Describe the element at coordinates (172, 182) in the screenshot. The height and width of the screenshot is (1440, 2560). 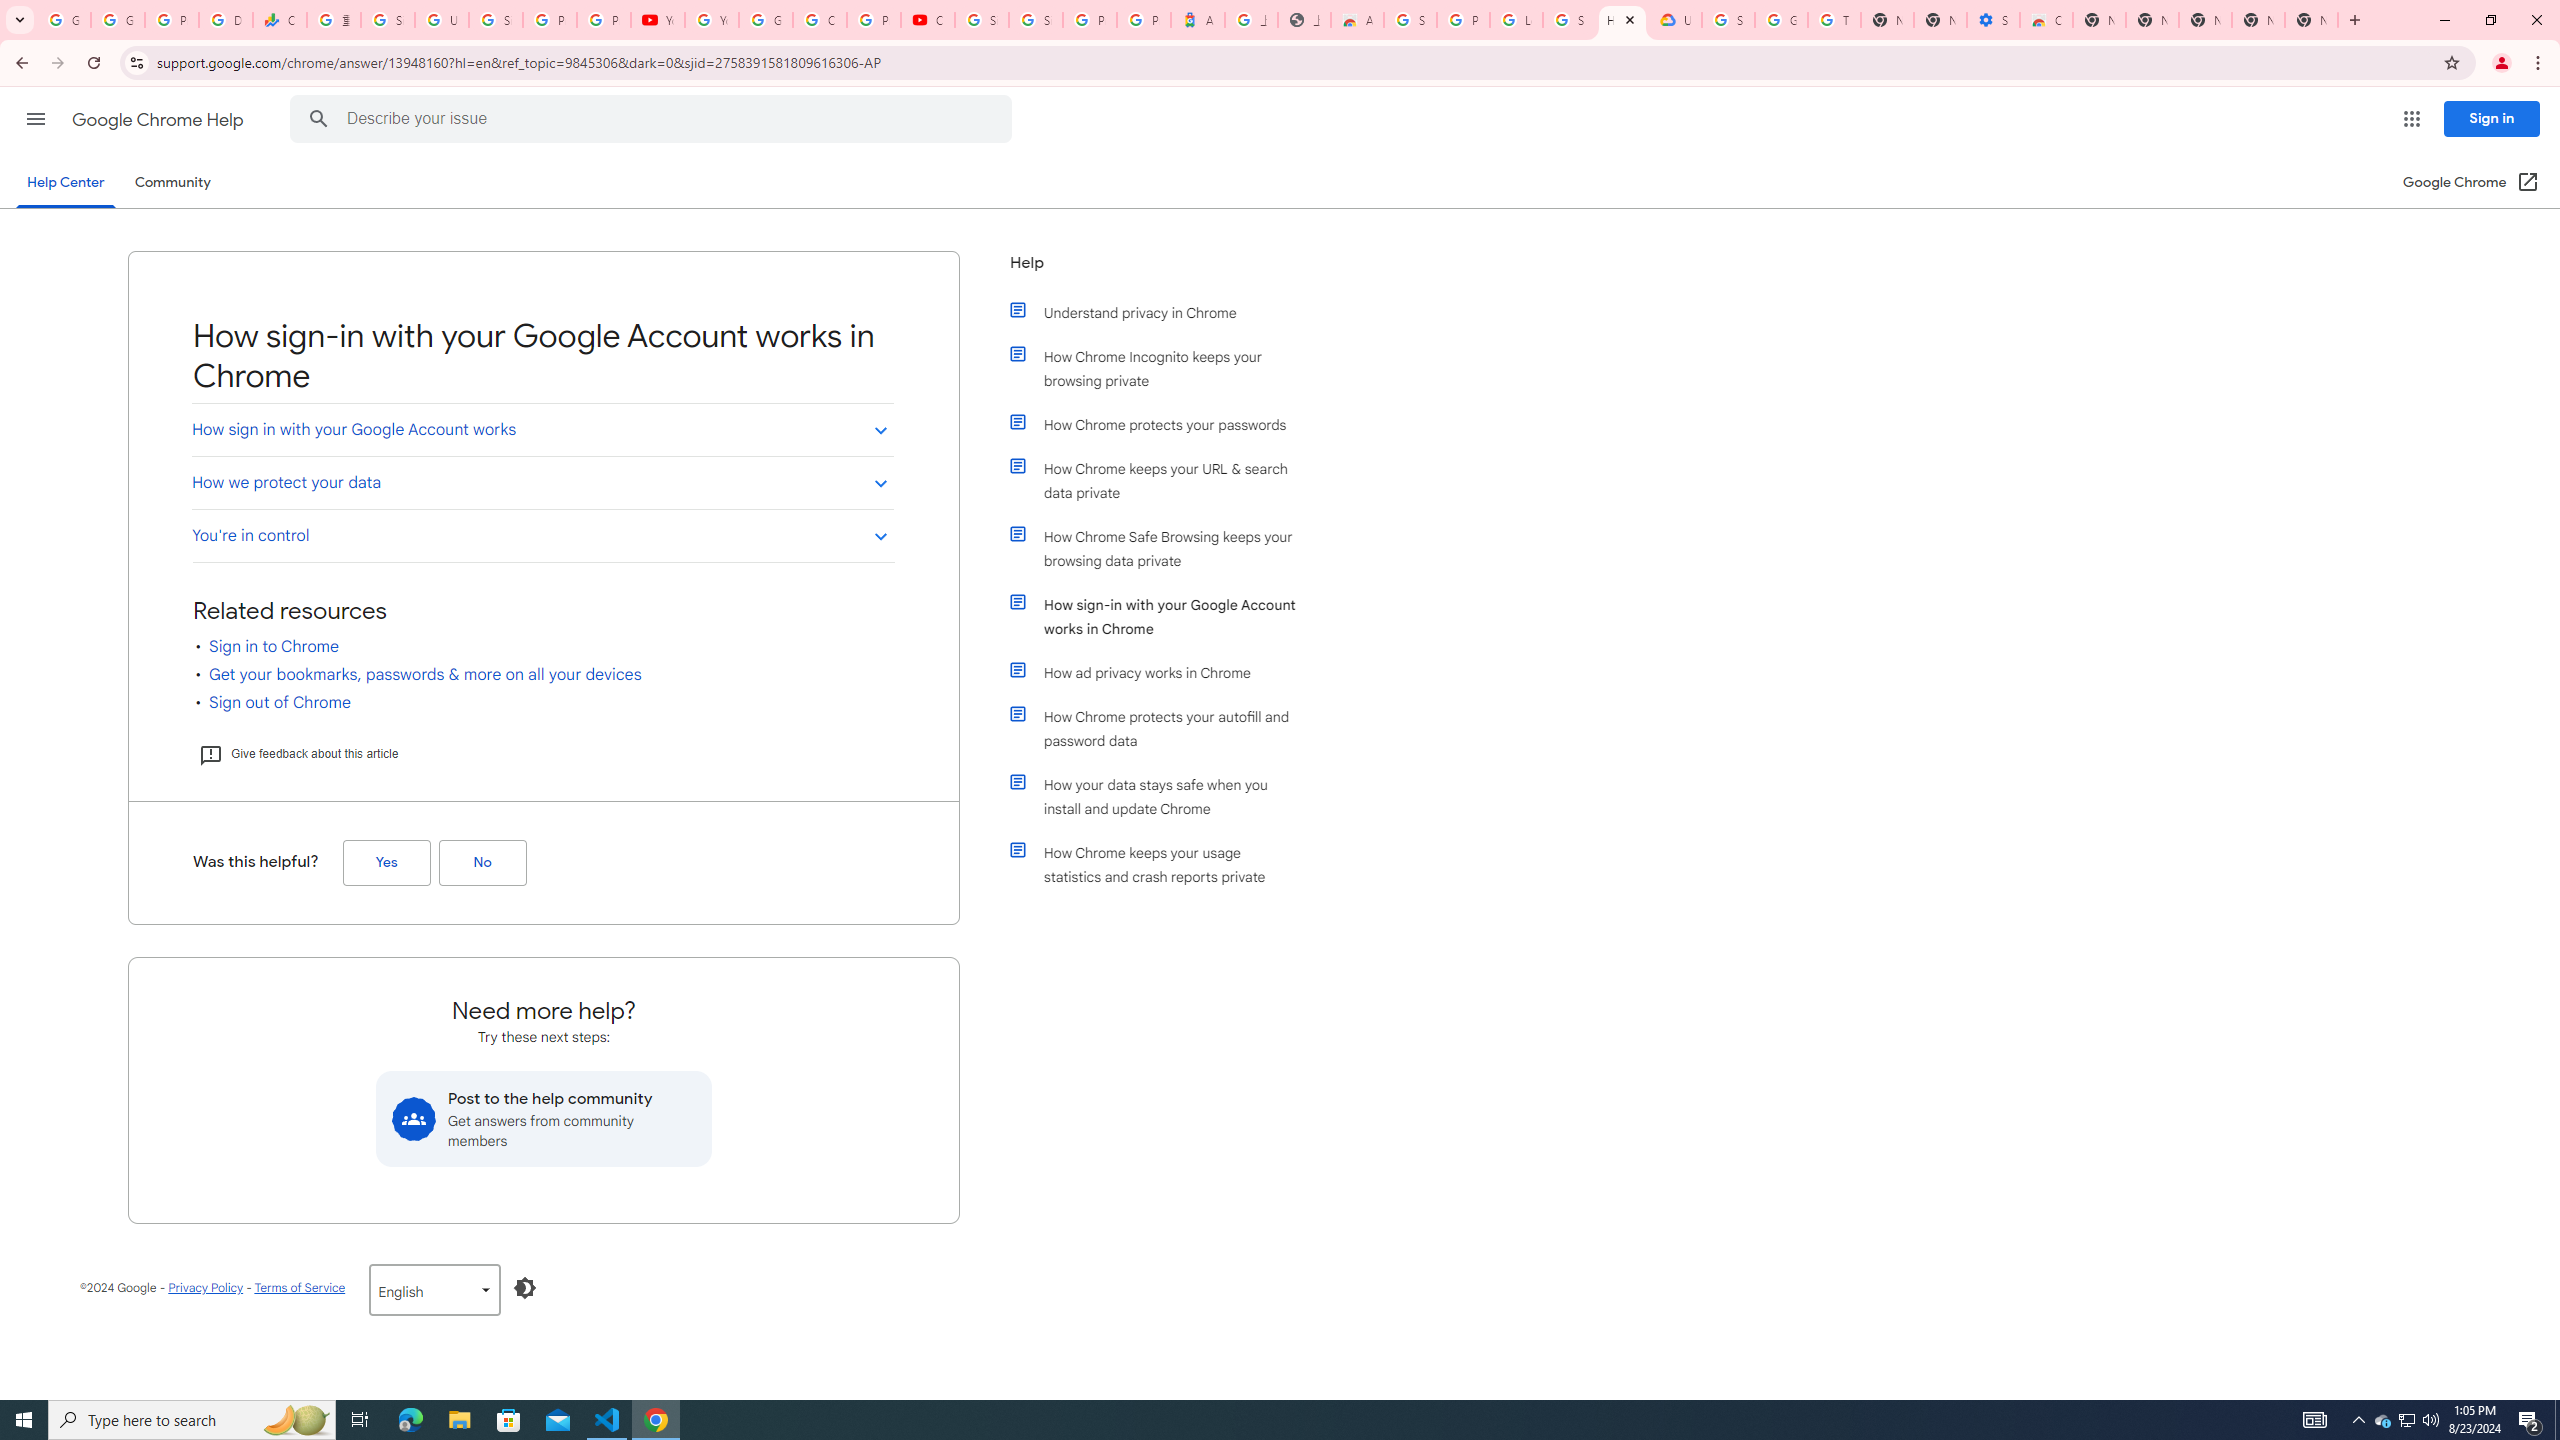
I see `Community` at that location.